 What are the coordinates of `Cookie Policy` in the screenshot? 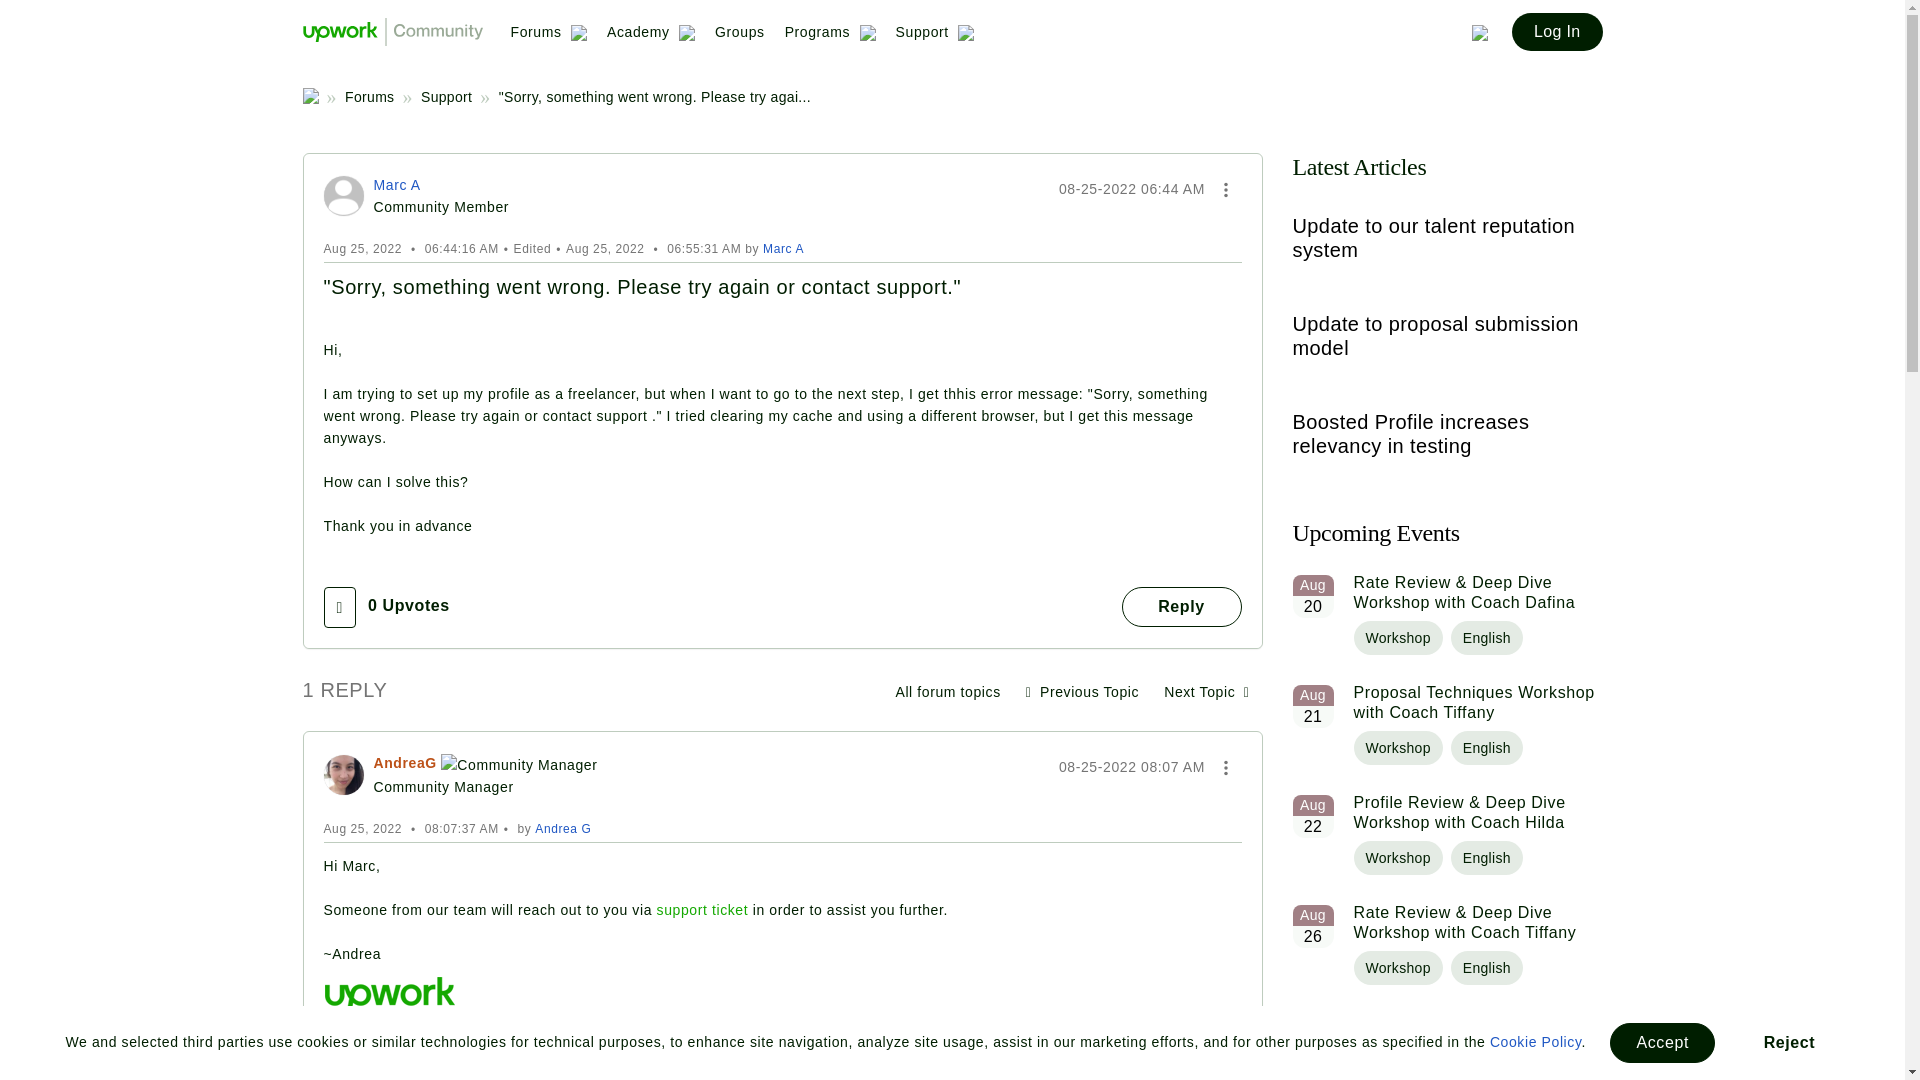 It's located at (1536, 1041).